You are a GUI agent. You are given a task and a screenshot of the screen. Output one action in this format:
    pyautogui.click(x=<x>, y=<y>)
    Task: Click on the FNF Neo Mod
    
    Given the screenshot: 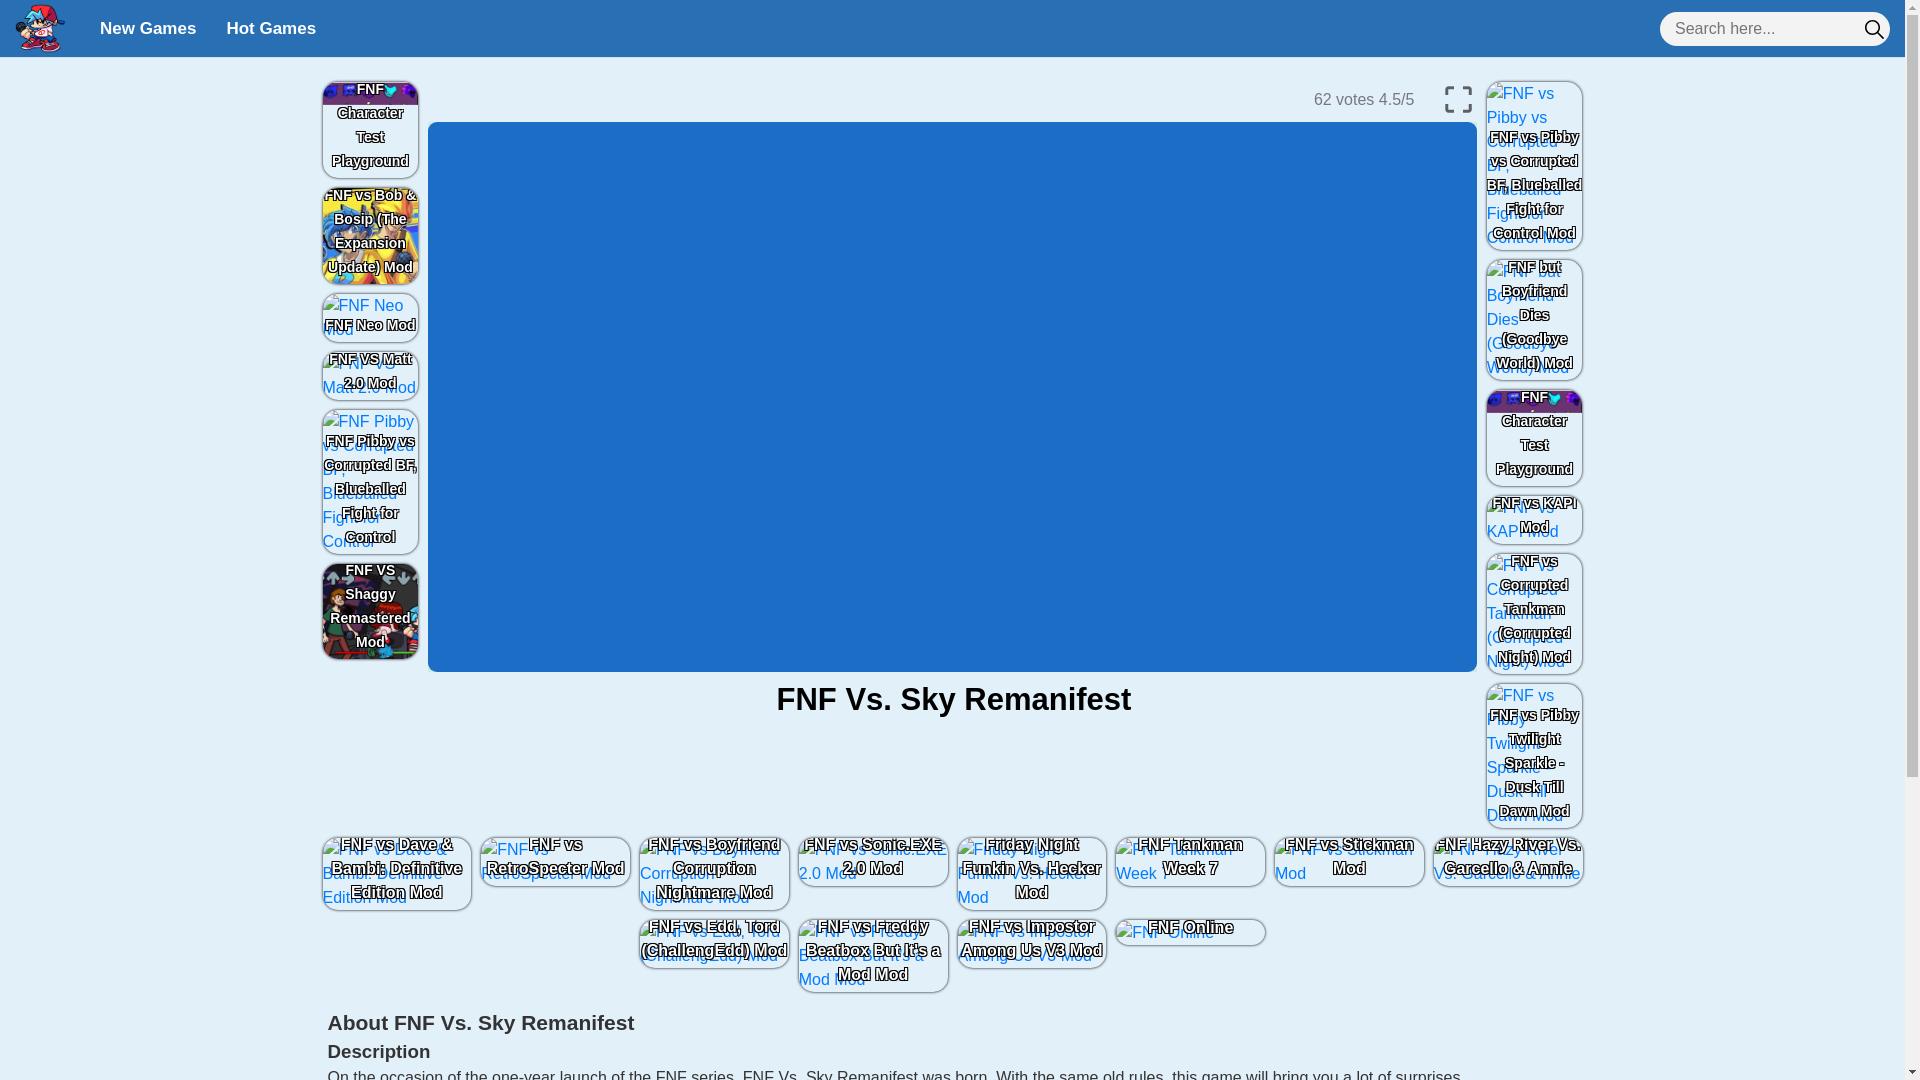 What is the action you would take?
    pyautogui.click(x=370, y=318)
    